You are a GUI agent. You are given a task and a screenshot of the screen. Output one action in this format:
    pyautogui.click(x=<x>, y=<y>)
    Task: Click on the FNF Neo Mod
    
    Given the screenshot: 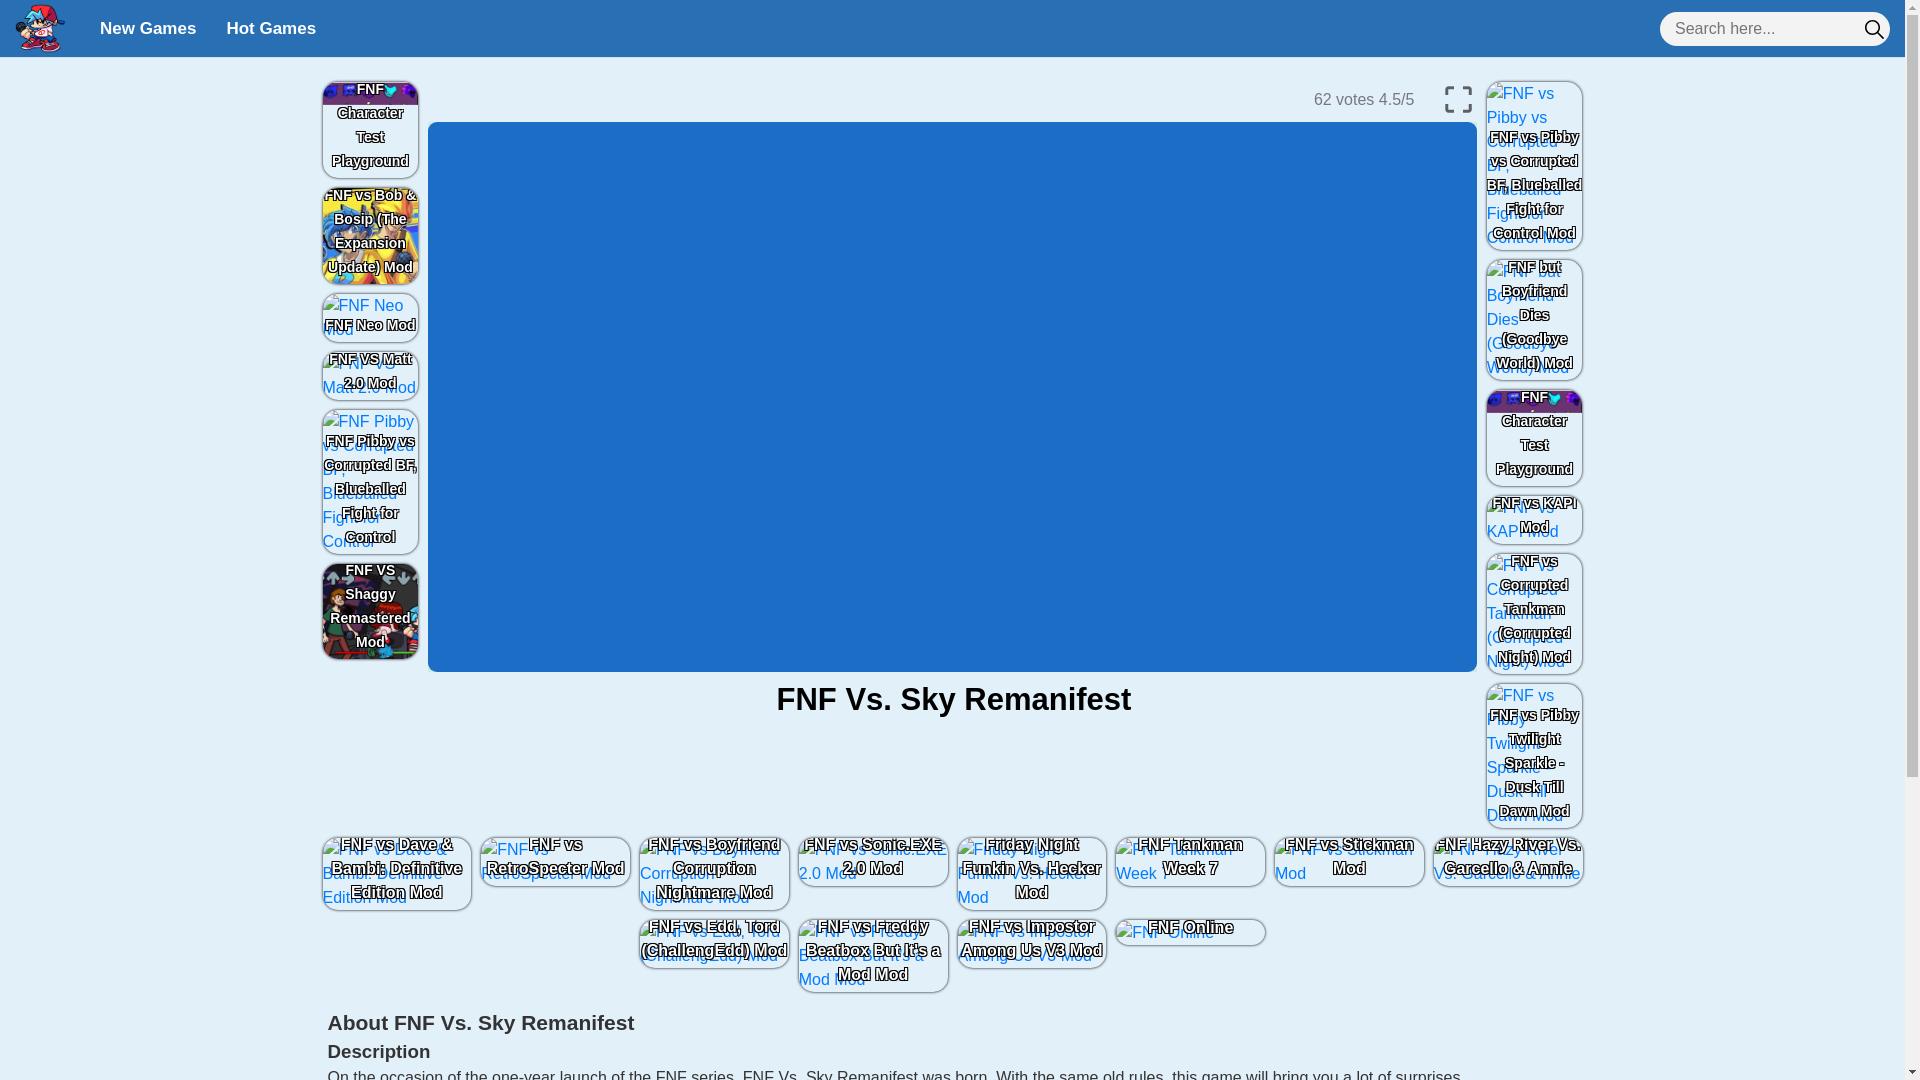 What is the action you would take?
    pyautogui.click(x=370, y=318)
    